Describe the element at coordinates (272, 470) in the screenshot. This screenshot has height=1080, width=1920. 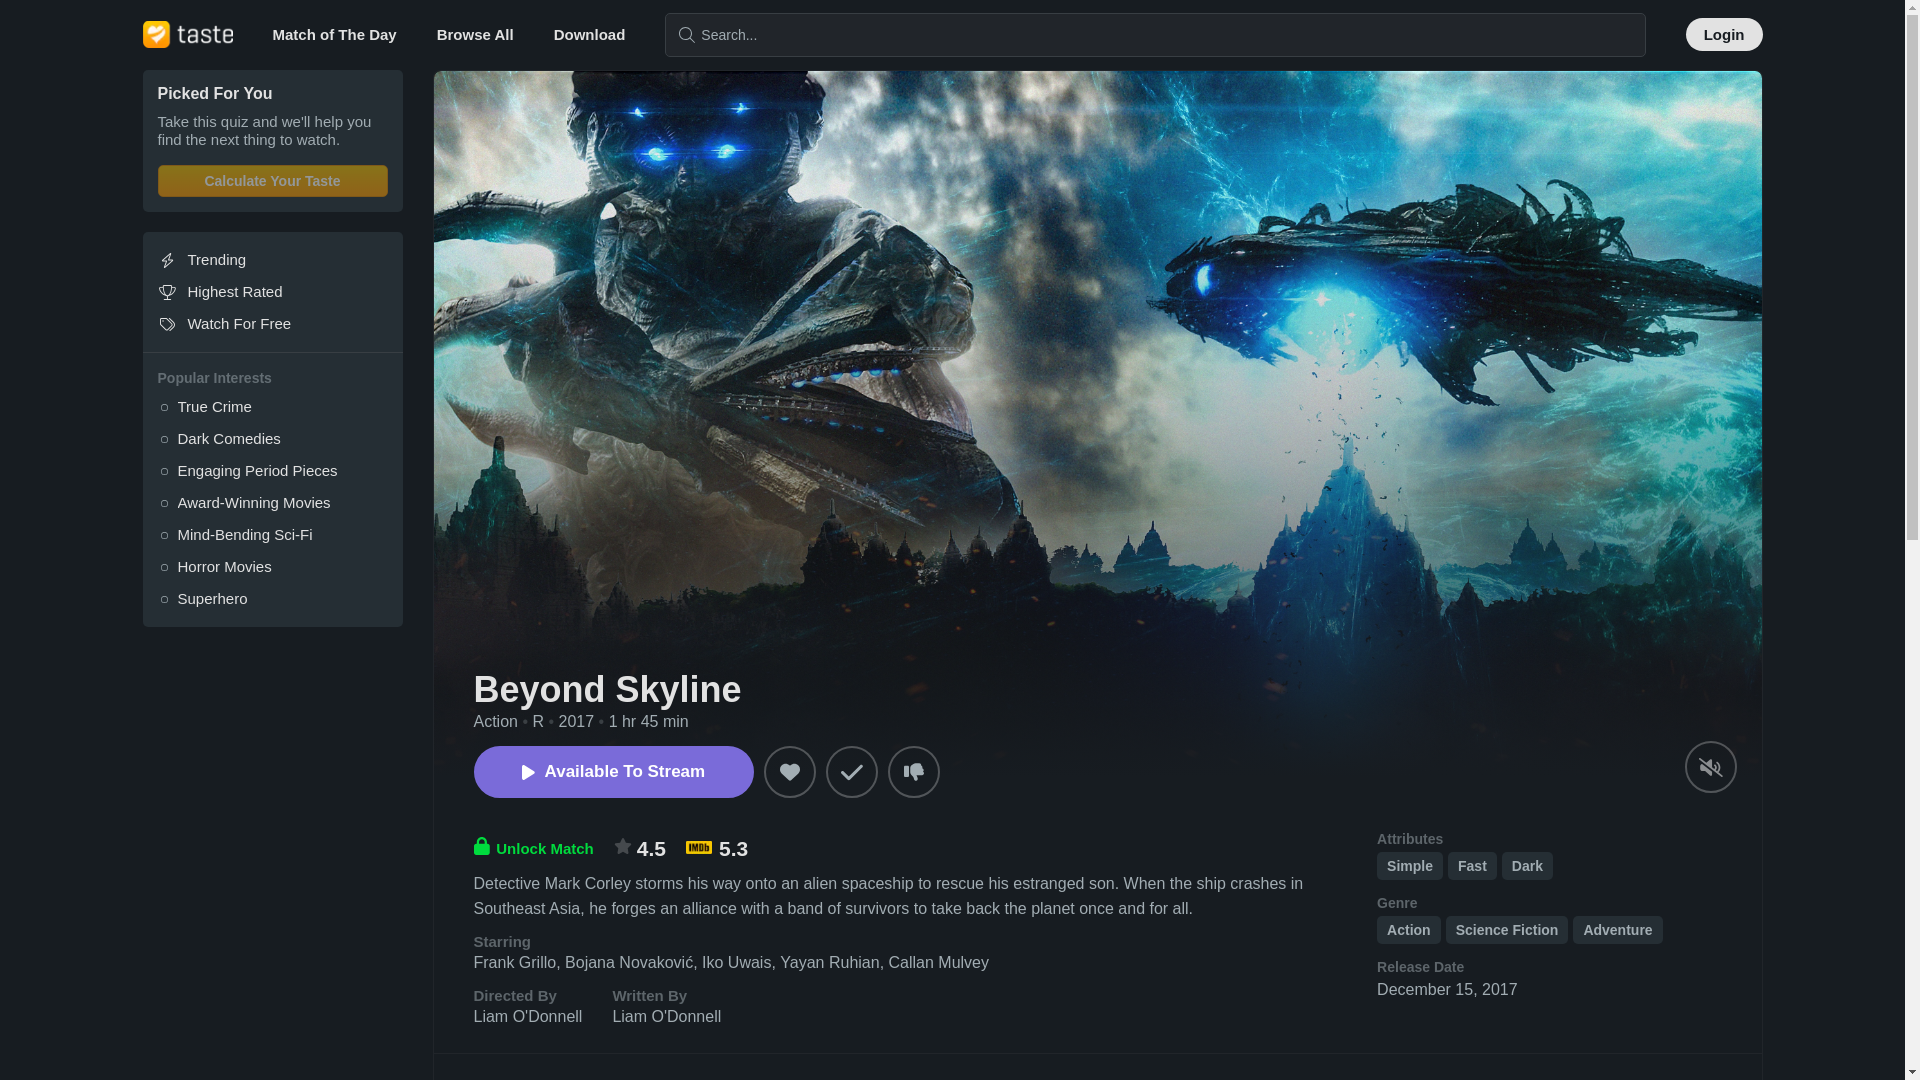
I see `Engaging Period Pieces` at that location.